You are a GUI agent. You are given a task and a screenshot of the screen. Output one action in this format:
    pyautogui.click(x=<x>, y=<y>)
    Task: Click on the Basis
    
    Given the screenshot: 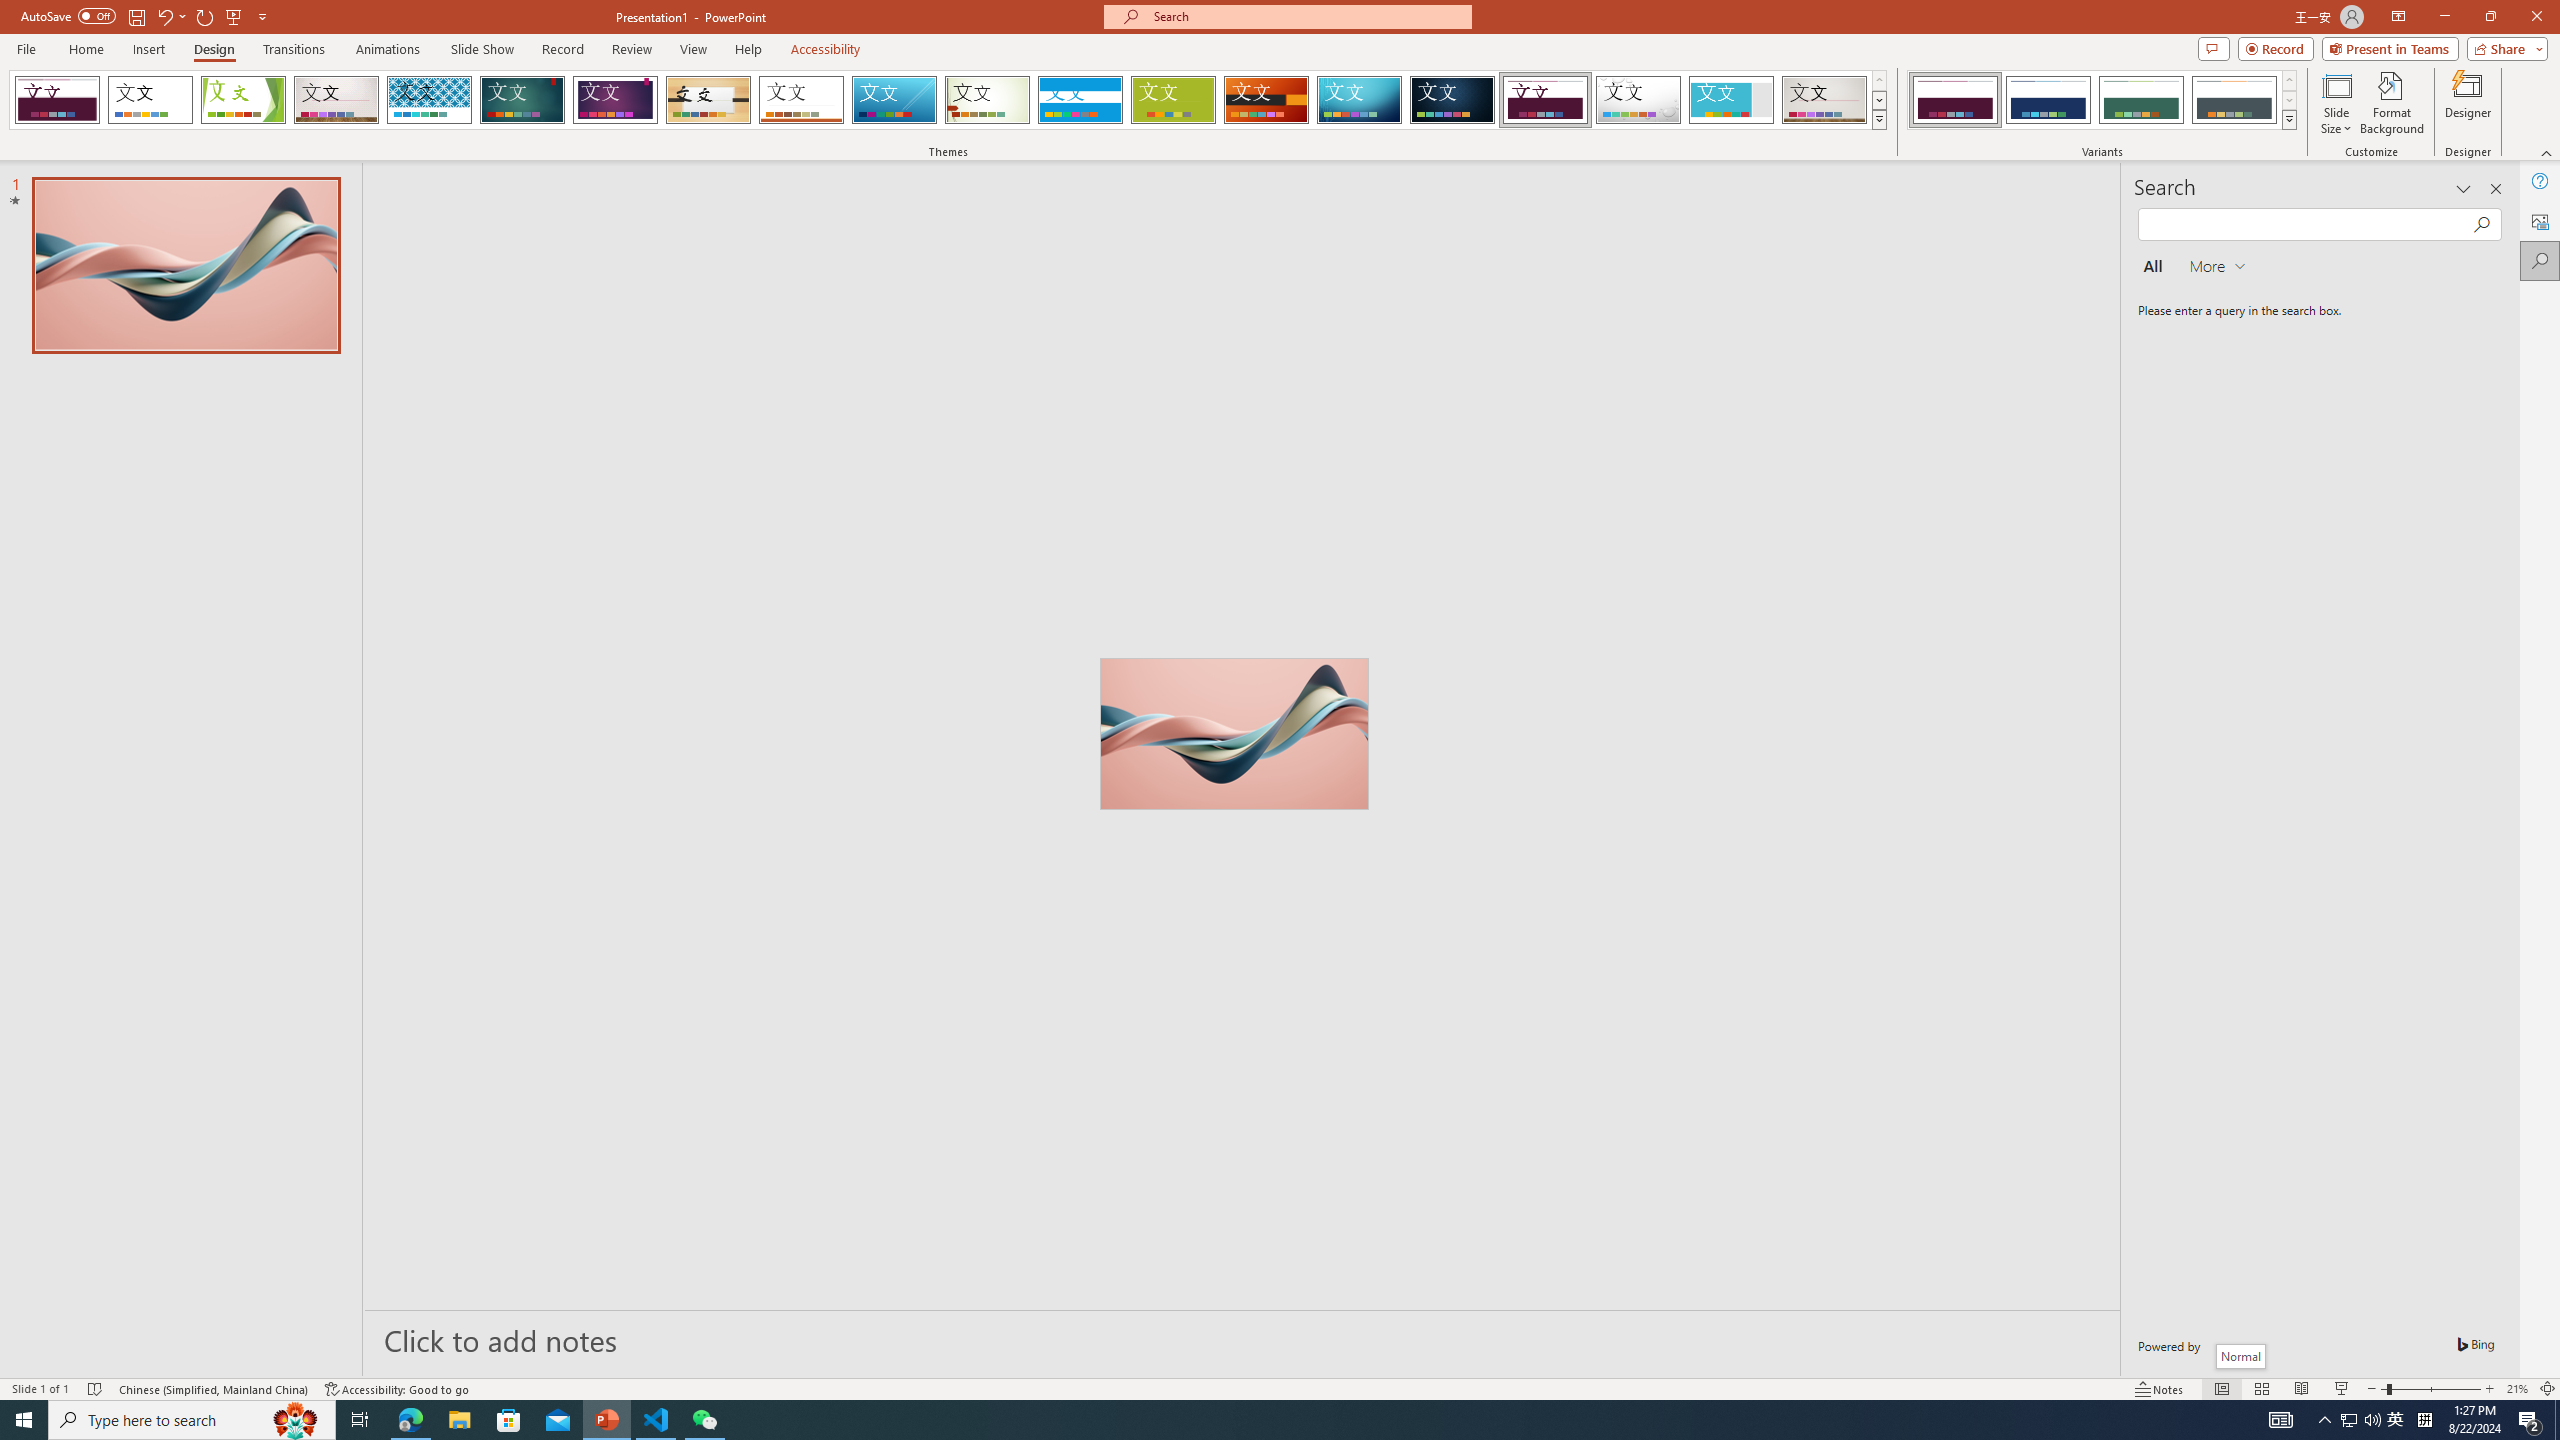 What is the action you would take?
    pyautogui.click(x=1174, y=100)
    